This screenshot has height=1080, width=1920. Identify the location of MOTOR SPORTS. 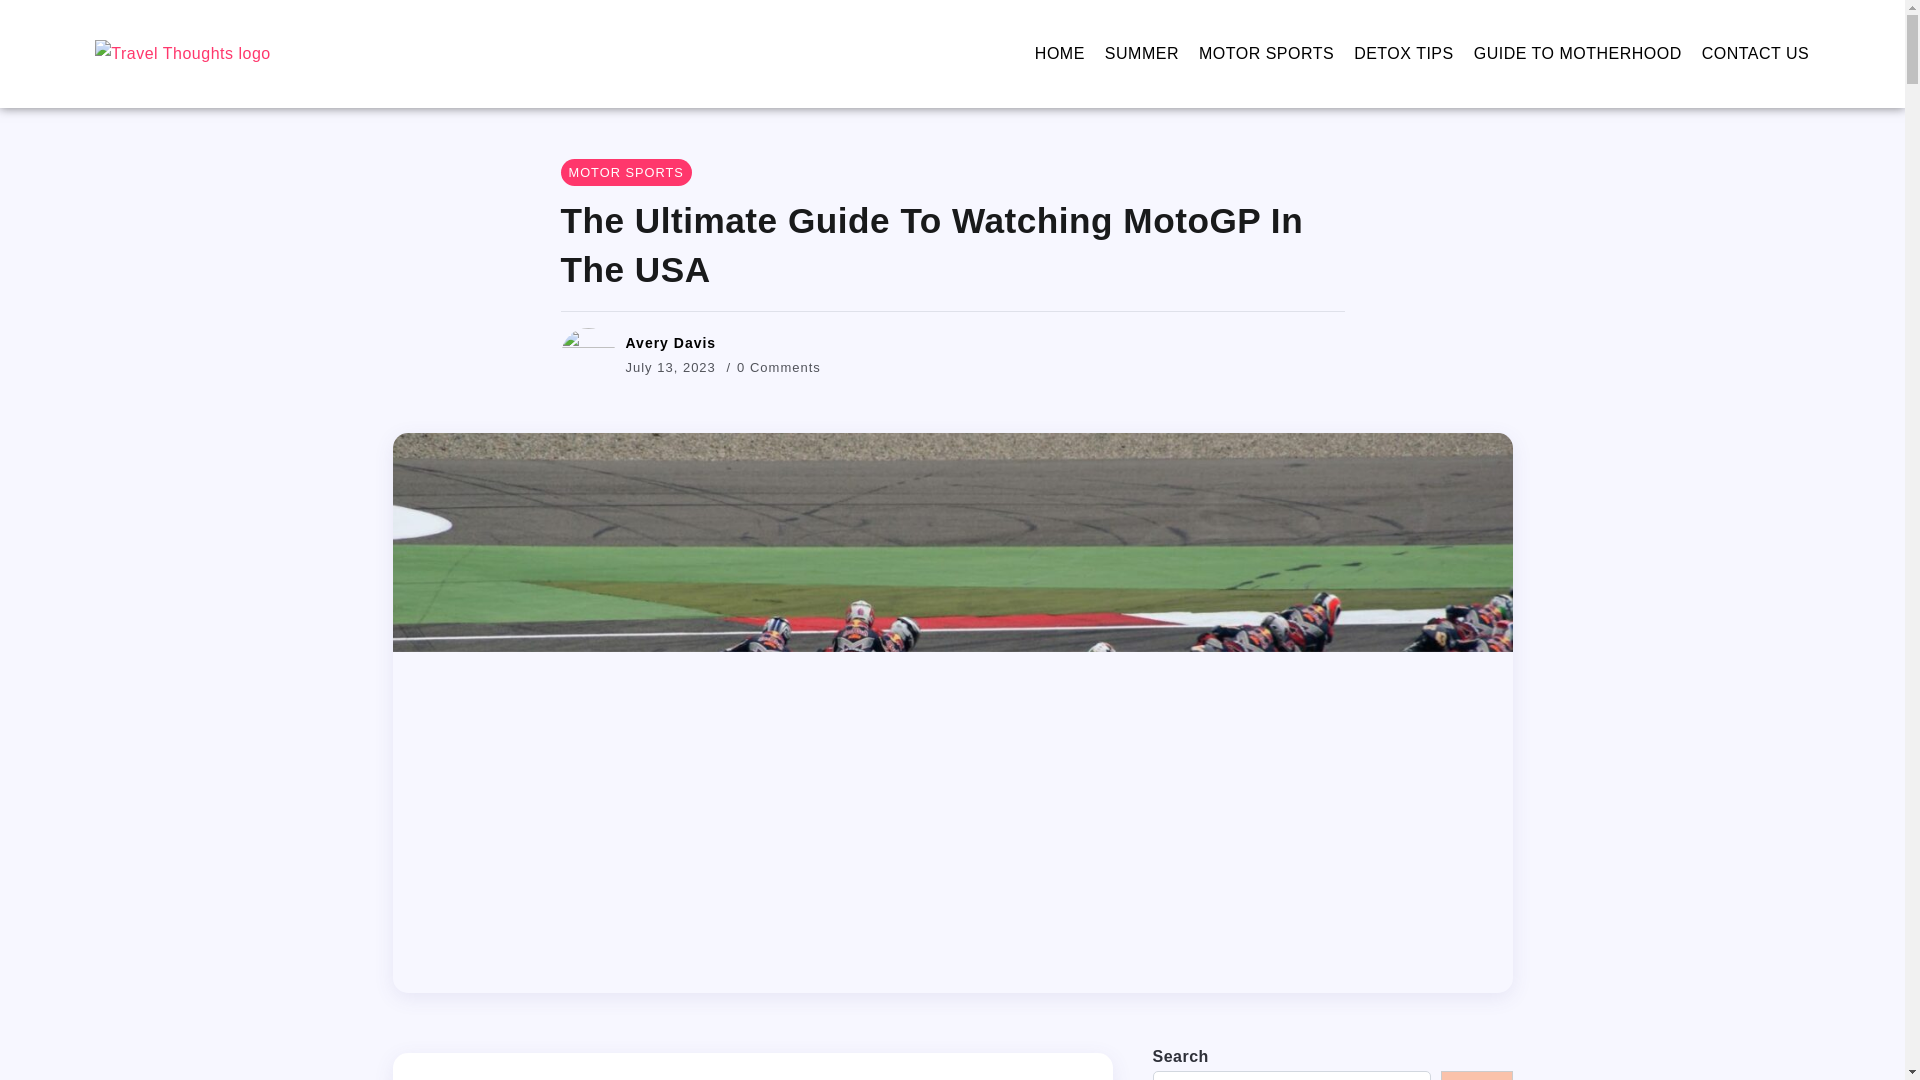
(1266, 54).